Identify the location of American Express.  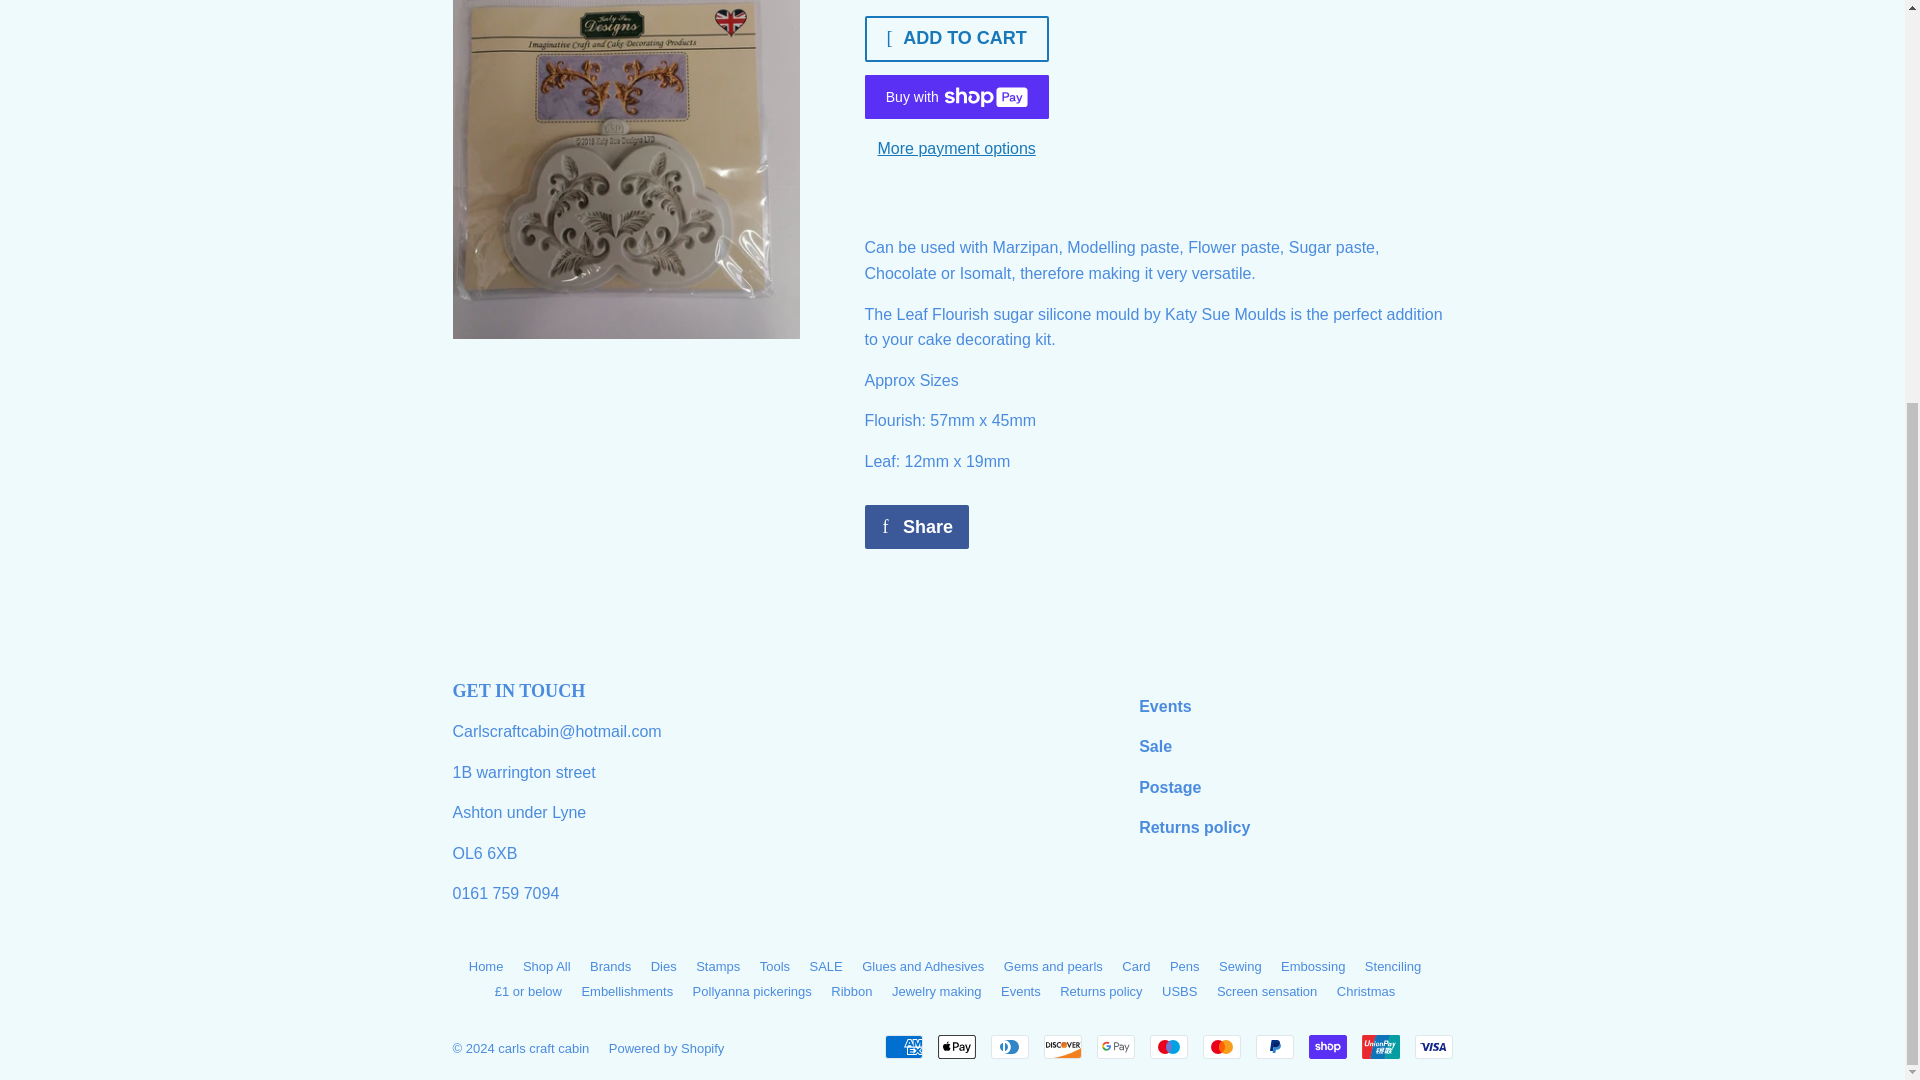
(902, 1046).